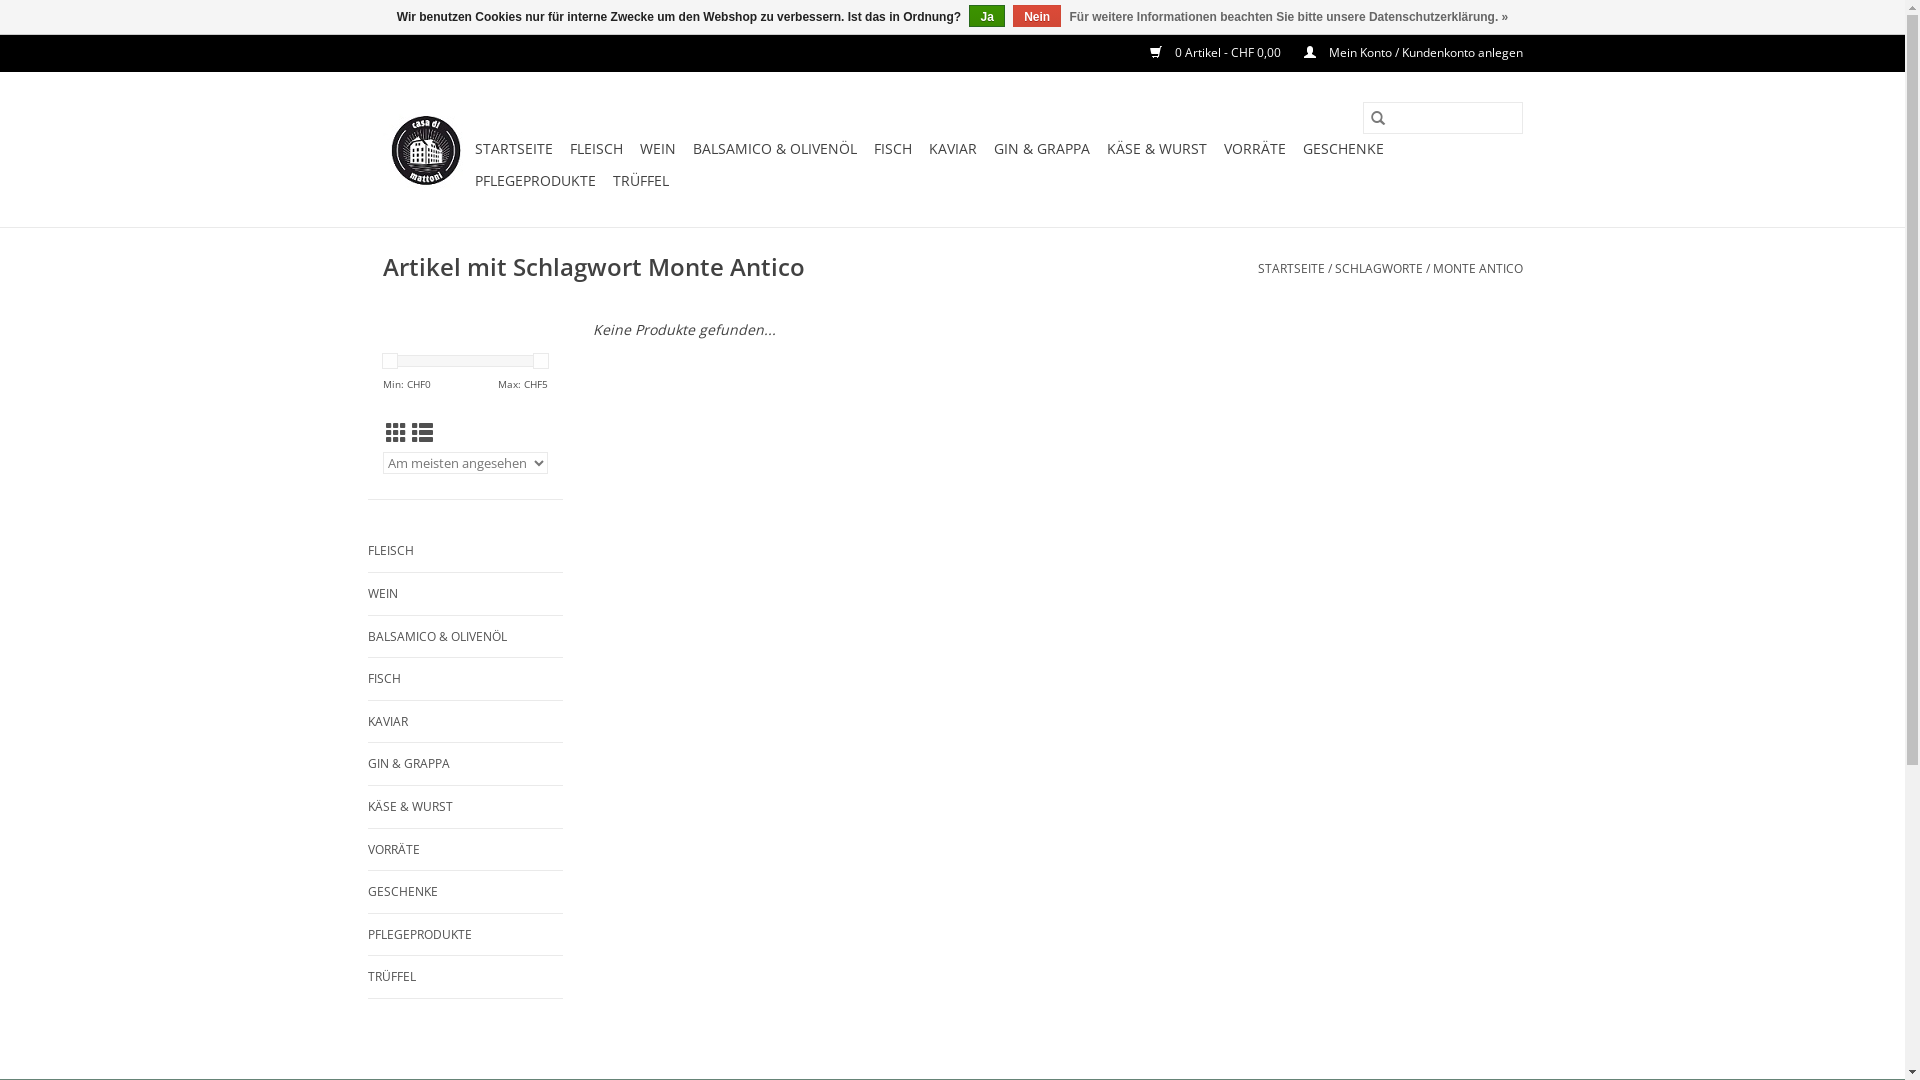 This screenshot has width=1920, height=1080. I want to click on STARTSEITE, so click(1292, 268).